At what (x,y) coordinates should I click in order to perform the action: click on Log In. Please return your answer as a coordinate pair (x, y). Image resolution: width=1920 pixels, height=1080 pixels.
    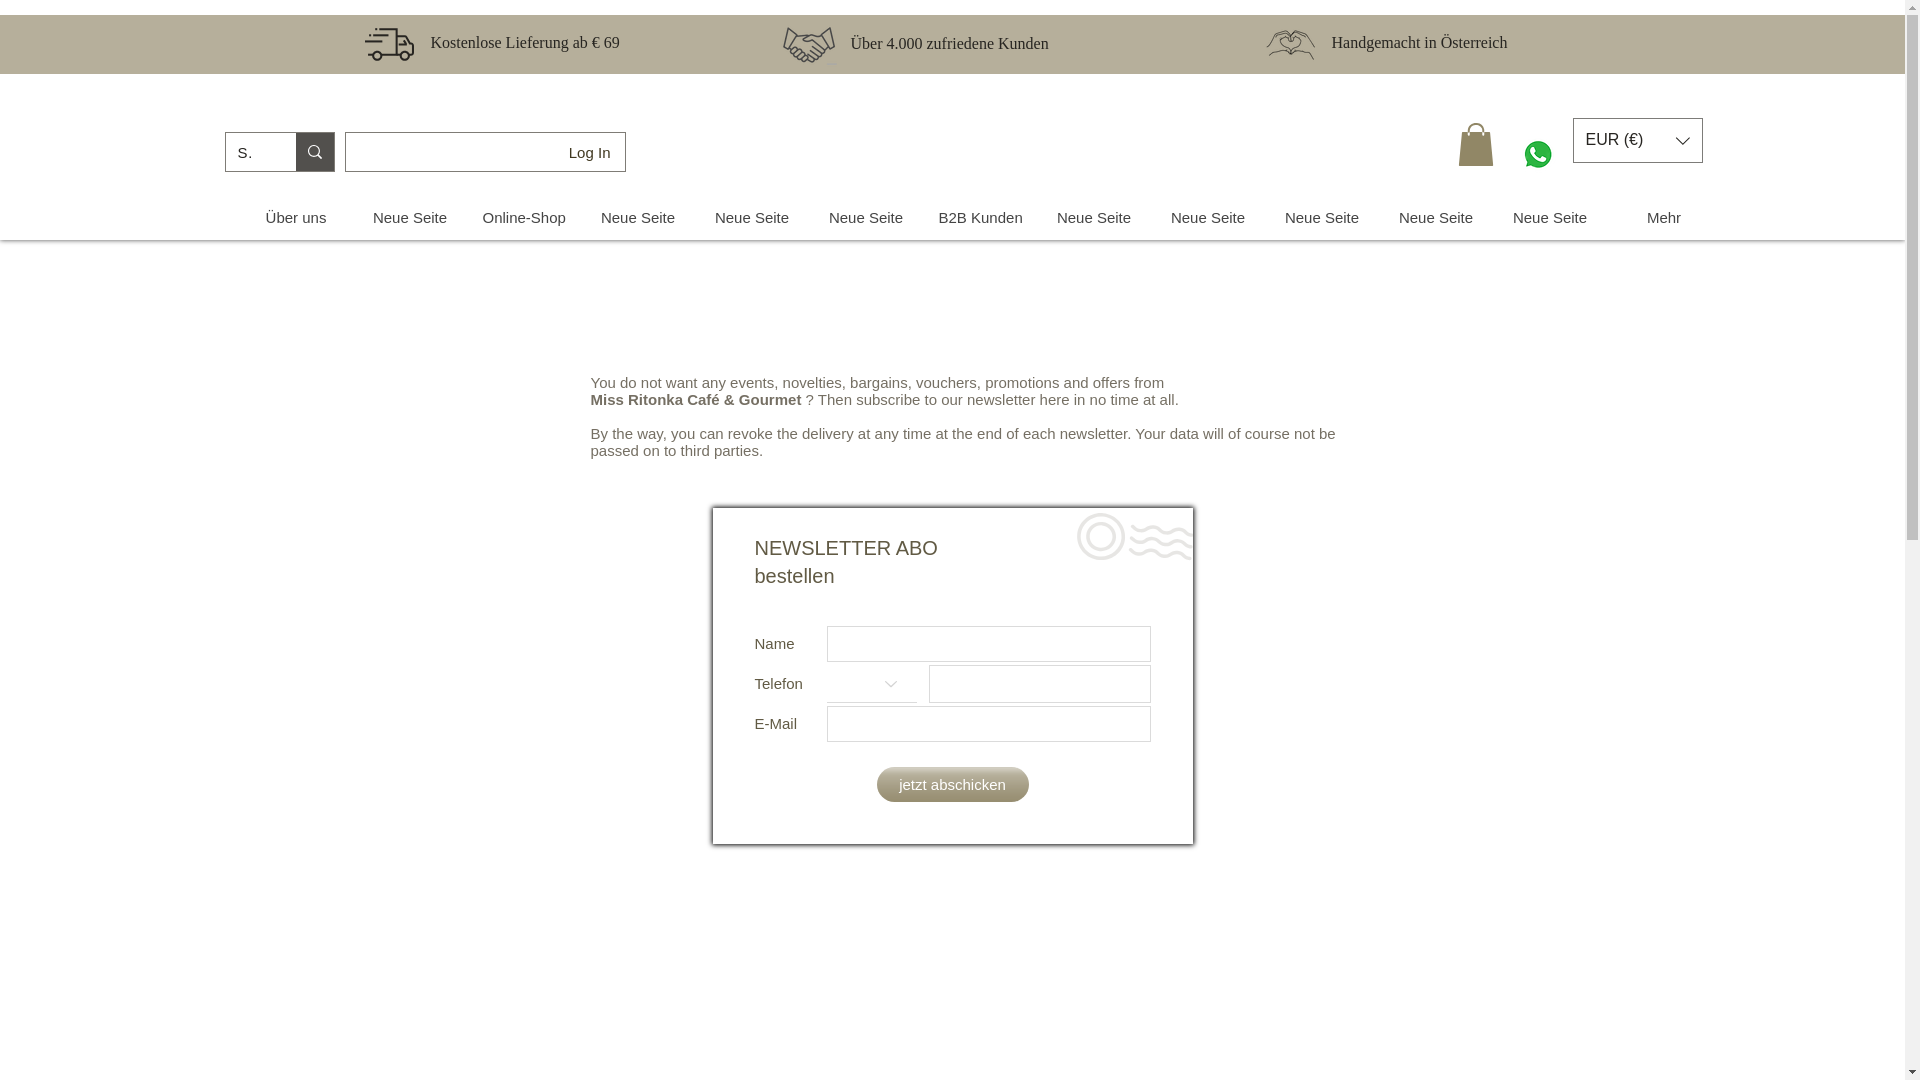
    Looking at the image, I should click on (572, 152).